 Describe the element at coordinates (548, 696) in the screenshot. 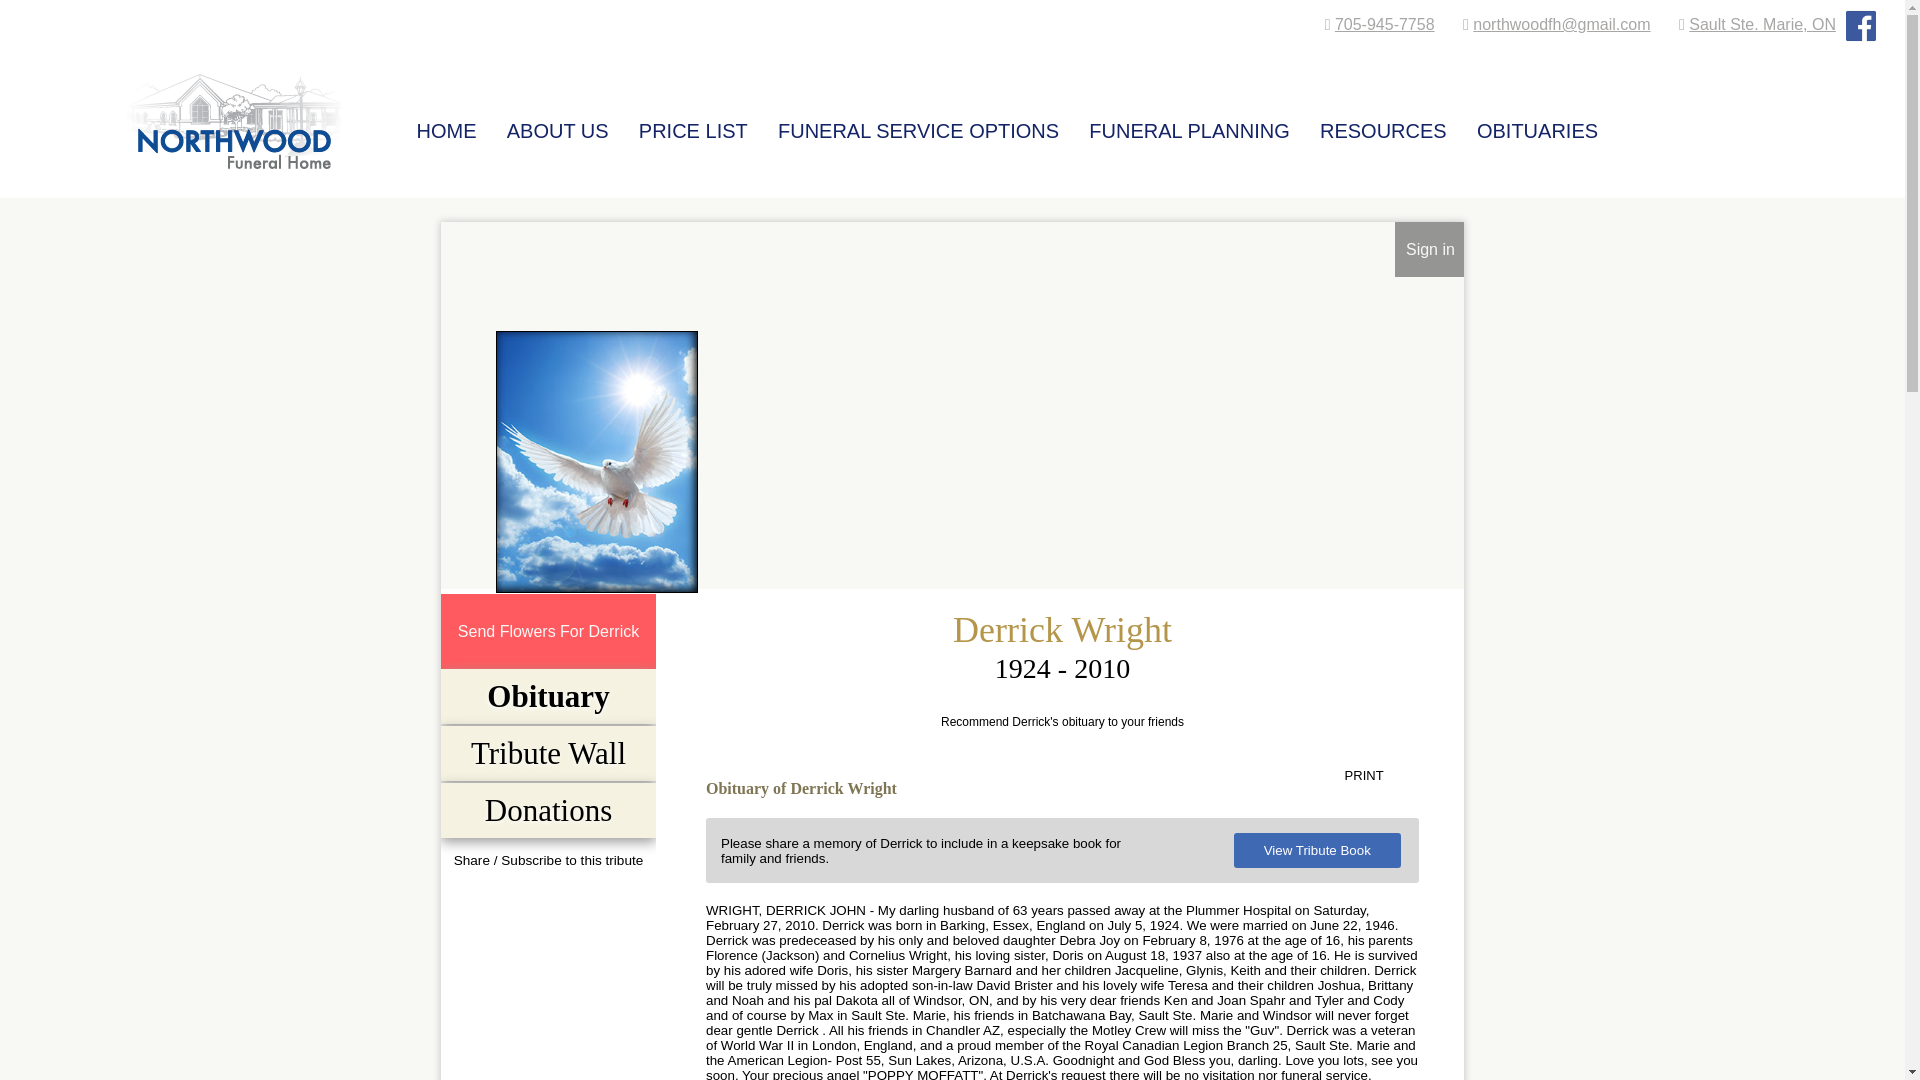

I see `Obituary` at that location.